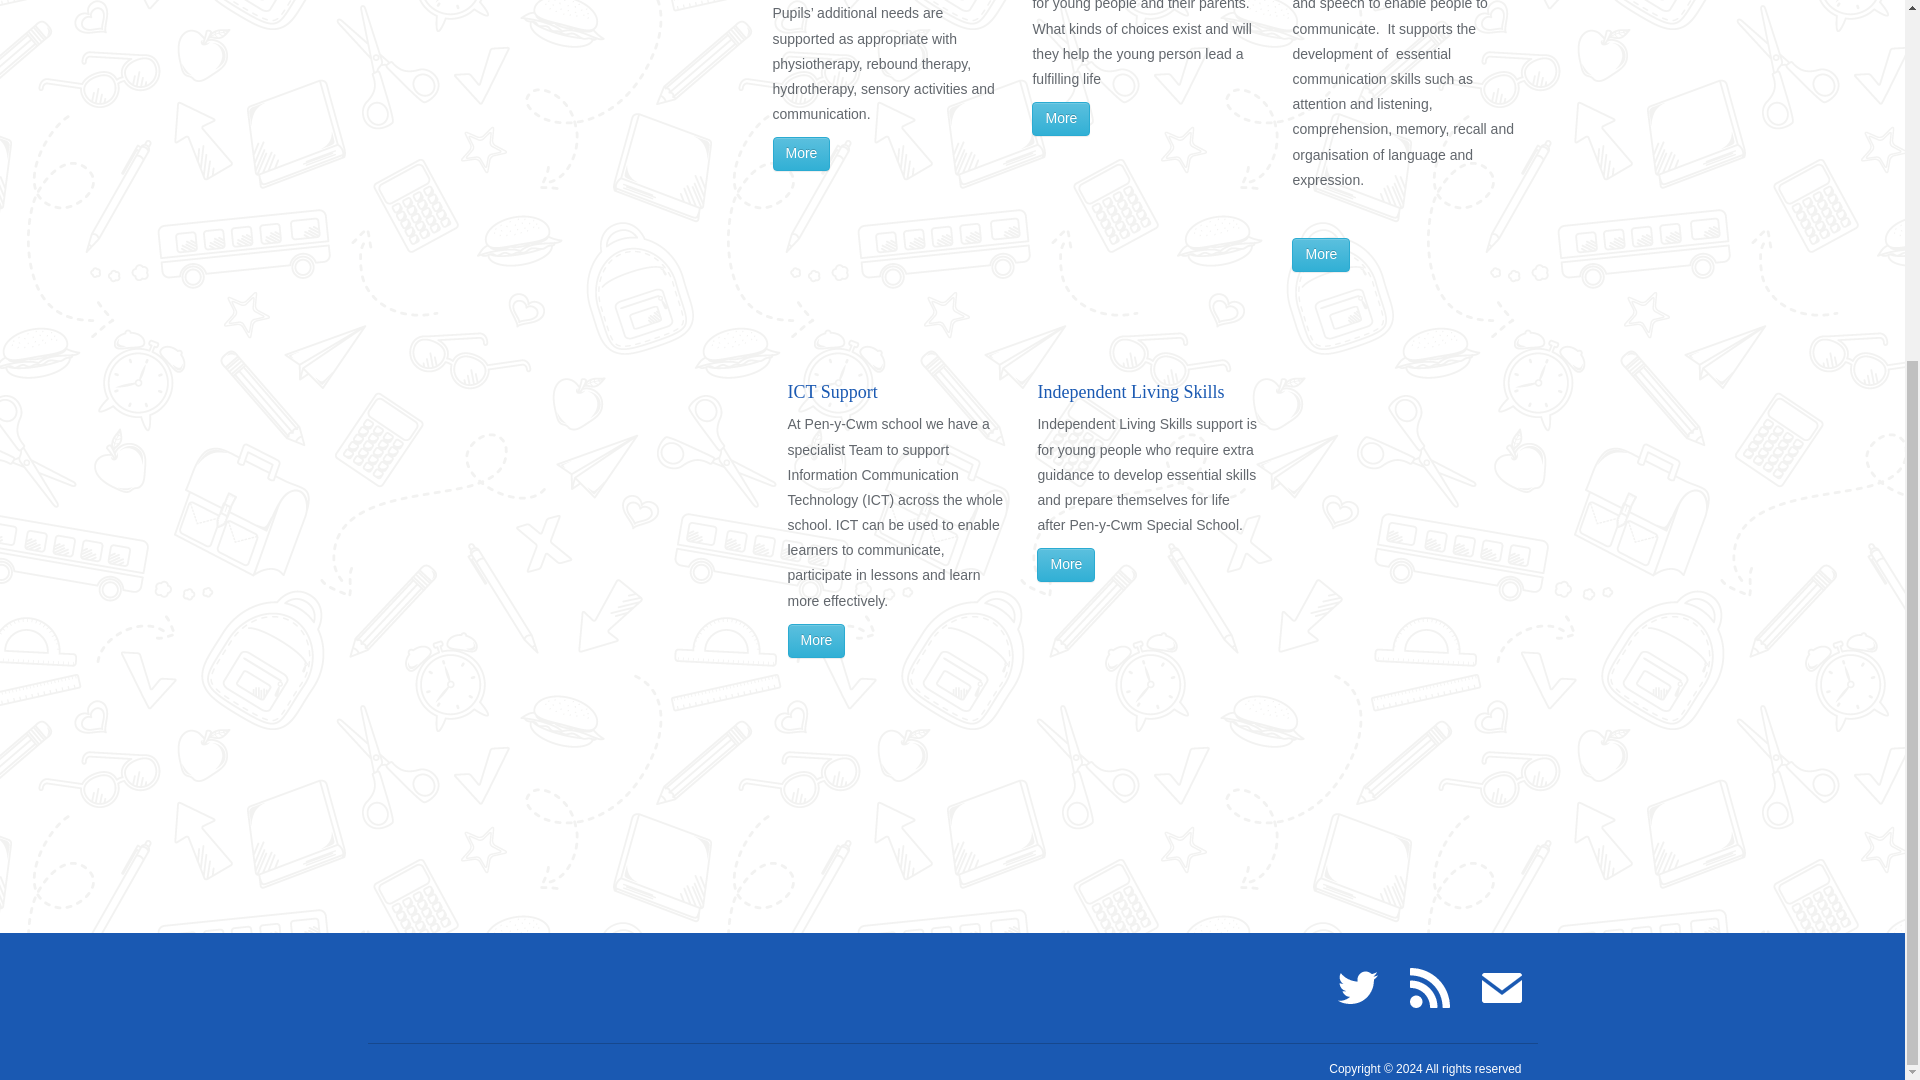 The image size is (1920, 1080). I want to click on More, so click(816, 640).